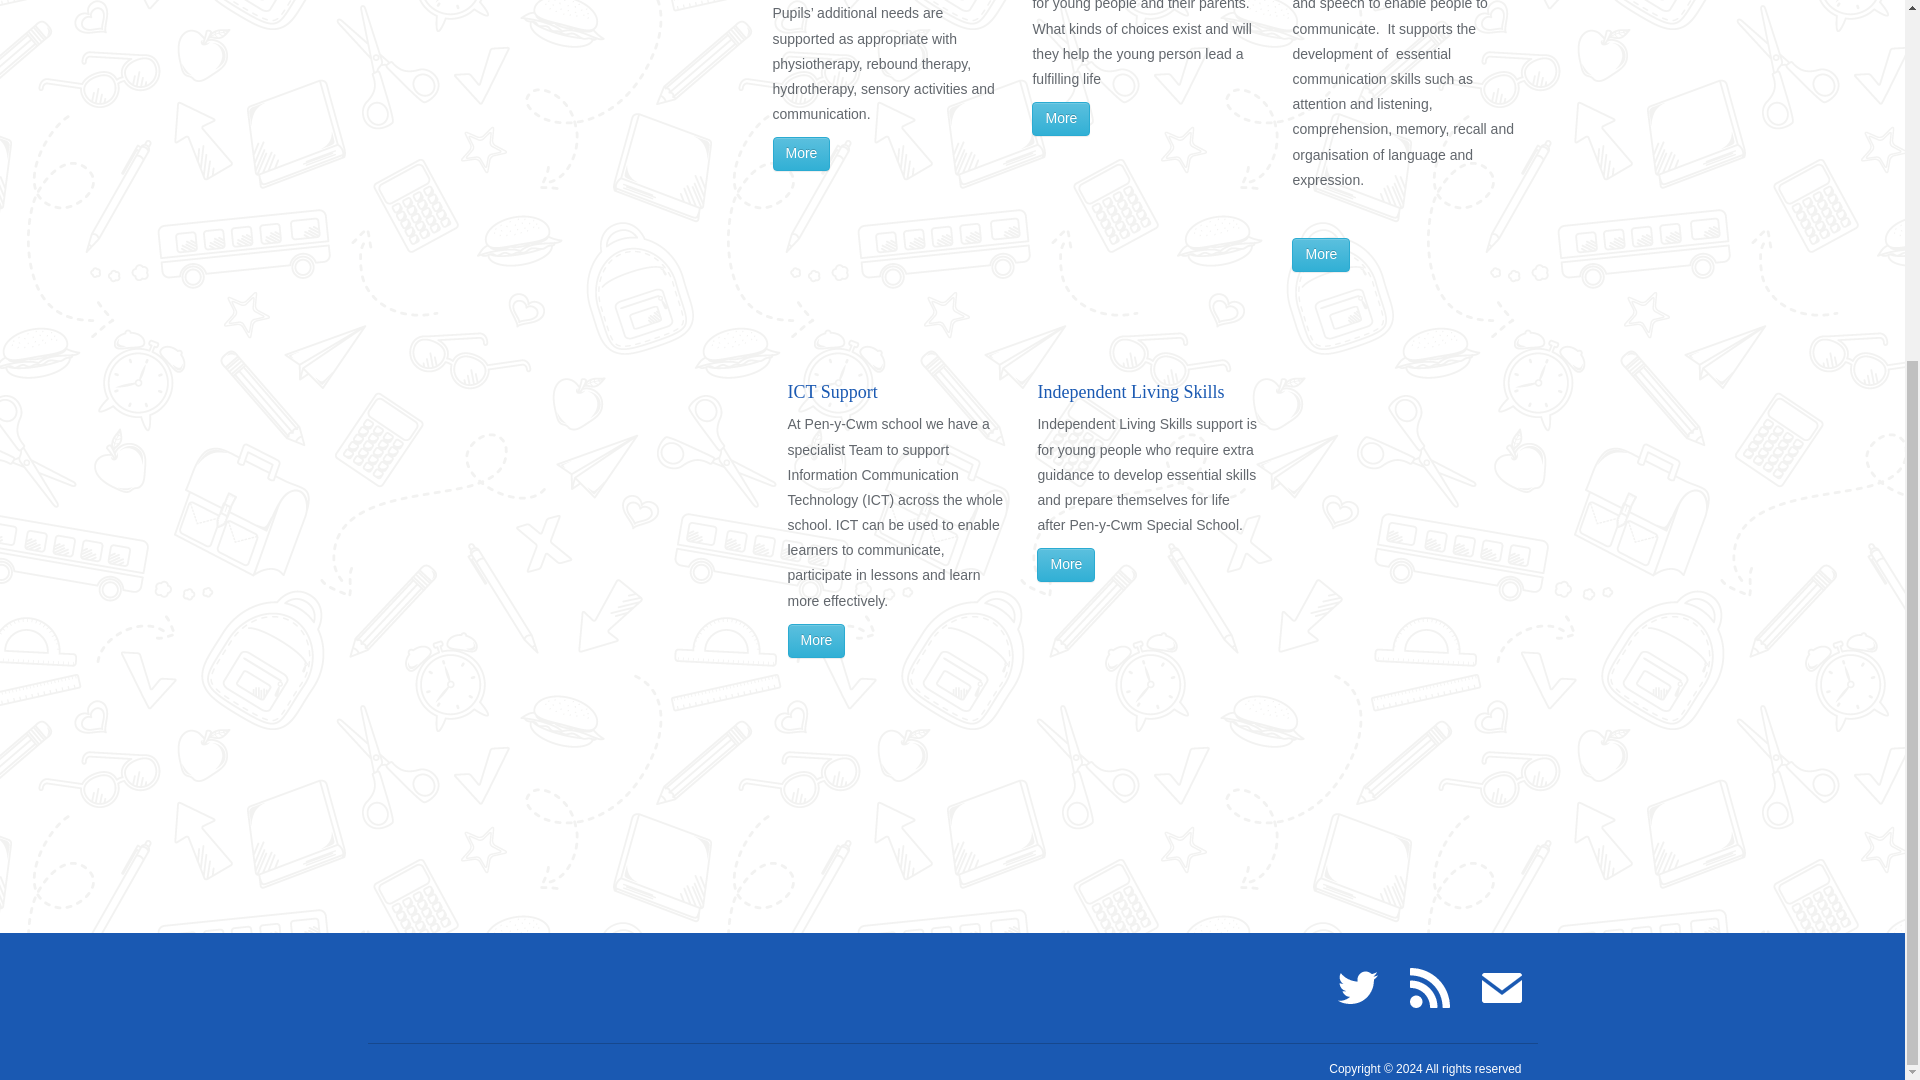 The image size is (1920, 1080). I want to click on More, so click(816, 640).